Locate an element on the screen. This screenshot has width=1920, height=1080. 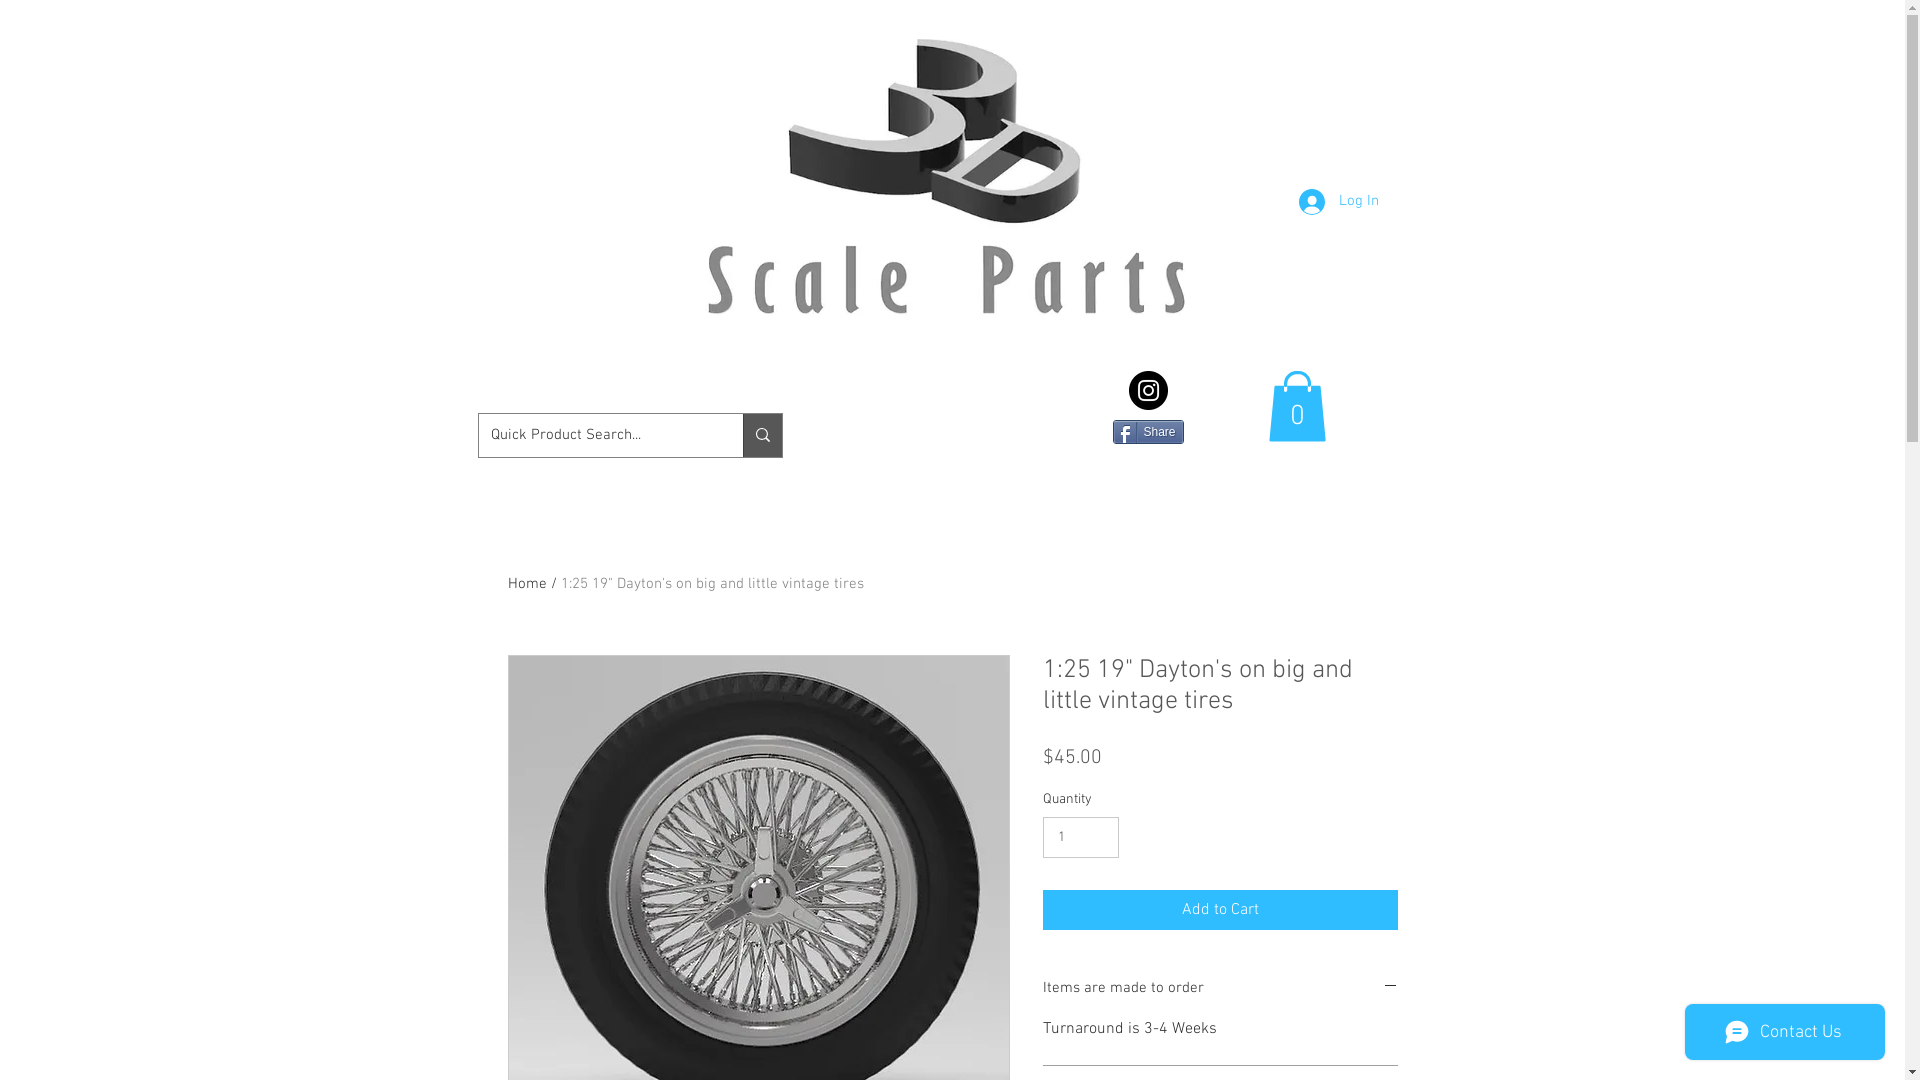
Home is located at coordinates (528, 584).